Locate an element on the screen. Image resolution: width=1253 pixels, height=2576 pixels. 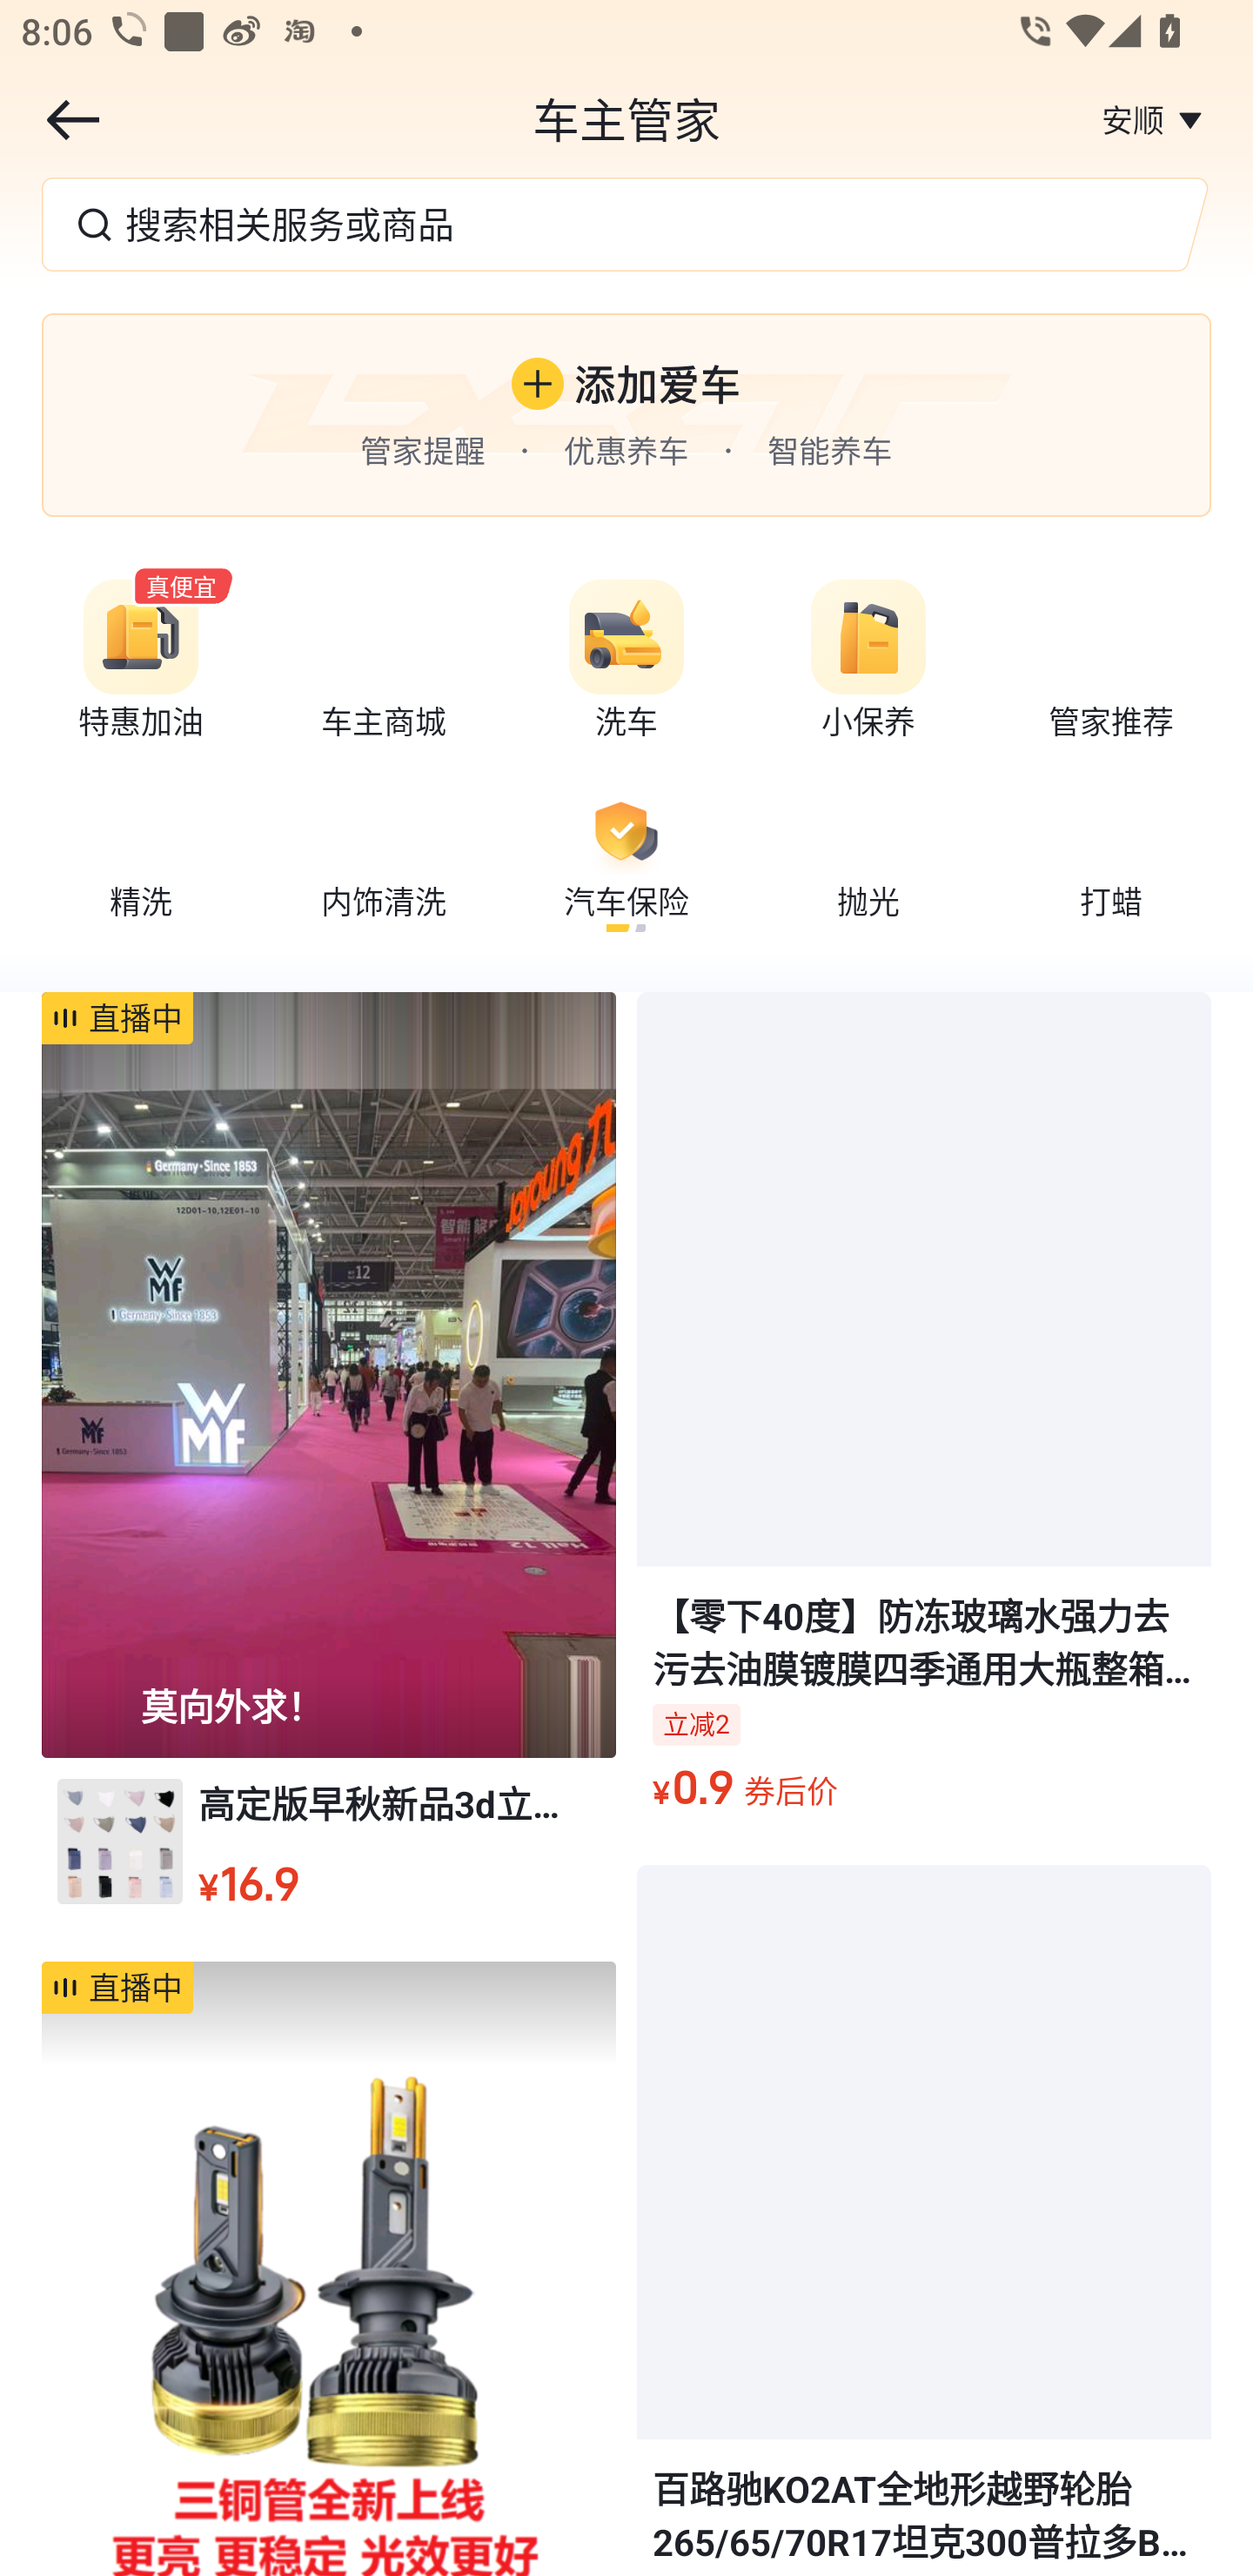
百路驰KO2AT全地形越野轮胎265/65/70R17坦克300普拉多BJ40哈弗H9 is located at coordinates (924, 2221).